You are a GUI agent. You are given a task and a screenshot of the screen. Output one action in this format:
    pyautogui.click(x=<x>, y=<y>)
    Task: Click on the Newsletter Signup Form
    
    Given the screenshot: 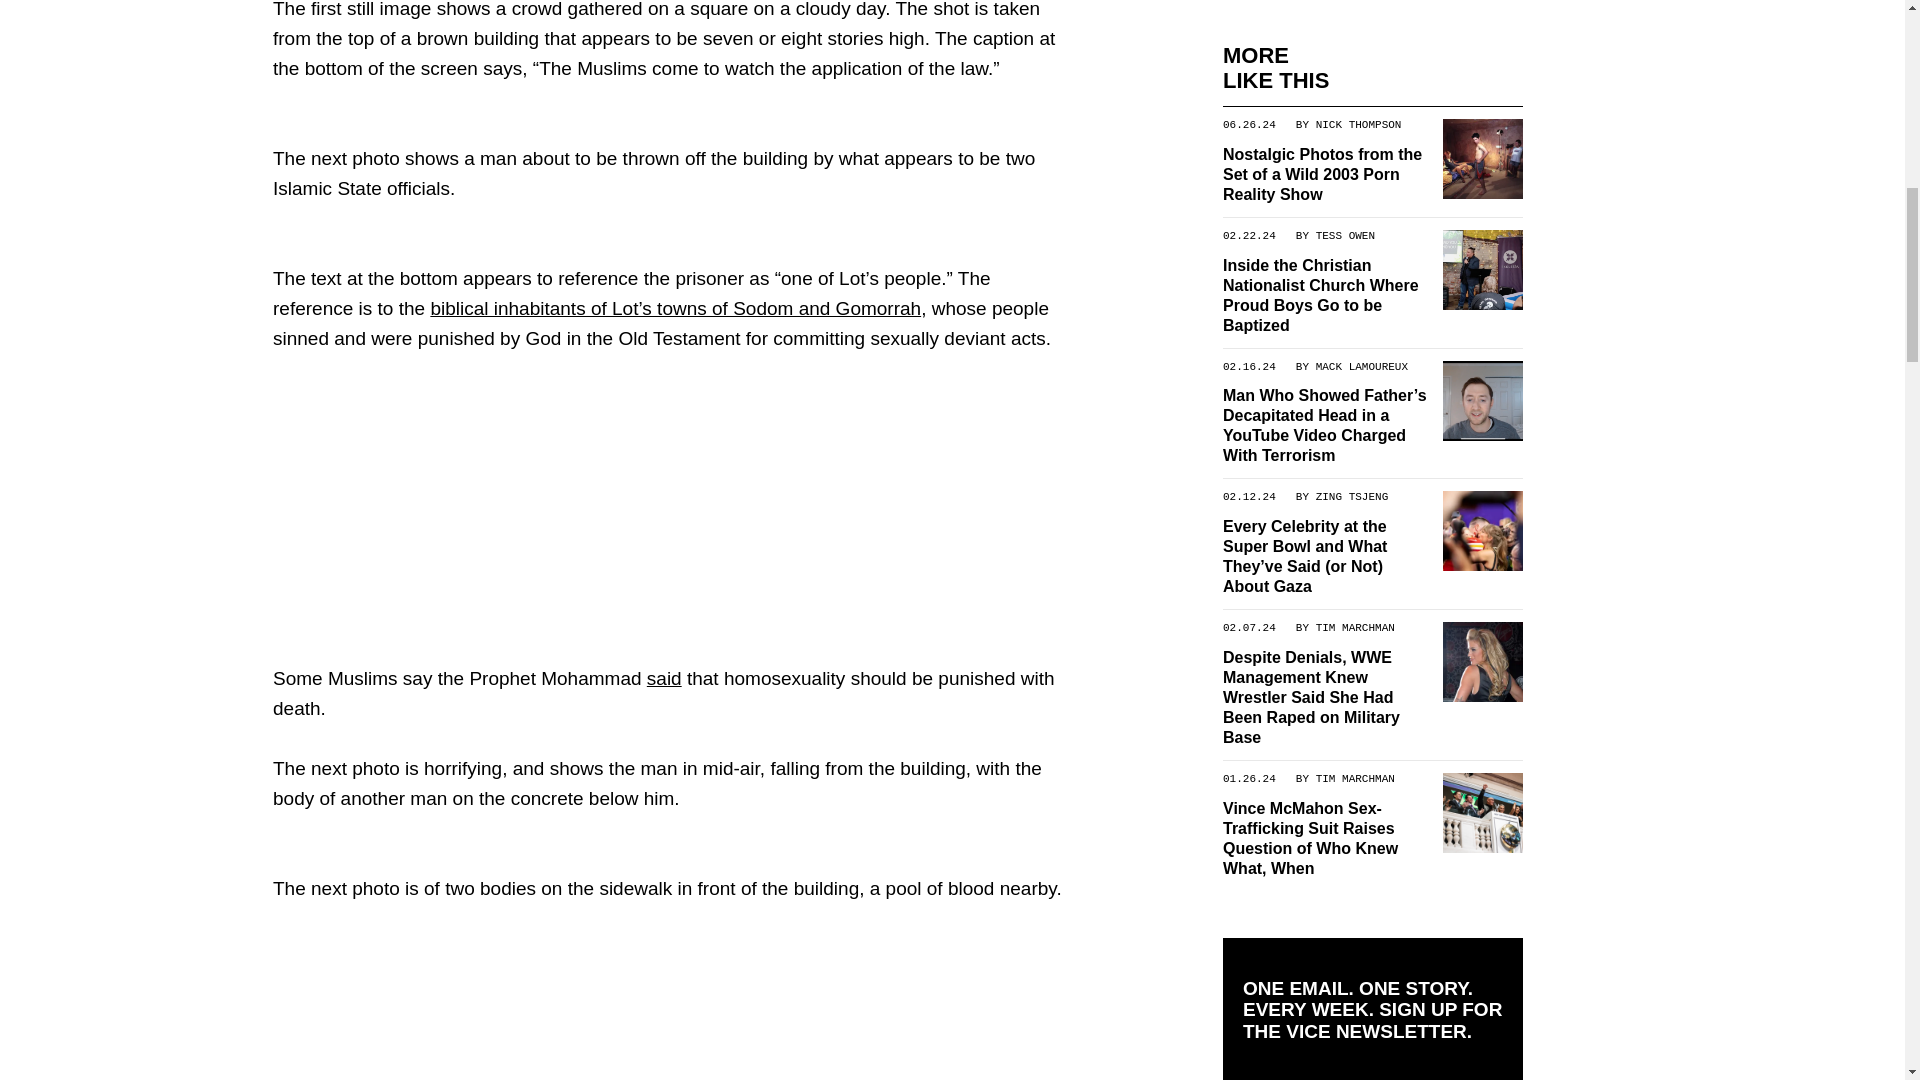 What is the action you would take?
    pyautogui.click(x=1372, y=1070)
    